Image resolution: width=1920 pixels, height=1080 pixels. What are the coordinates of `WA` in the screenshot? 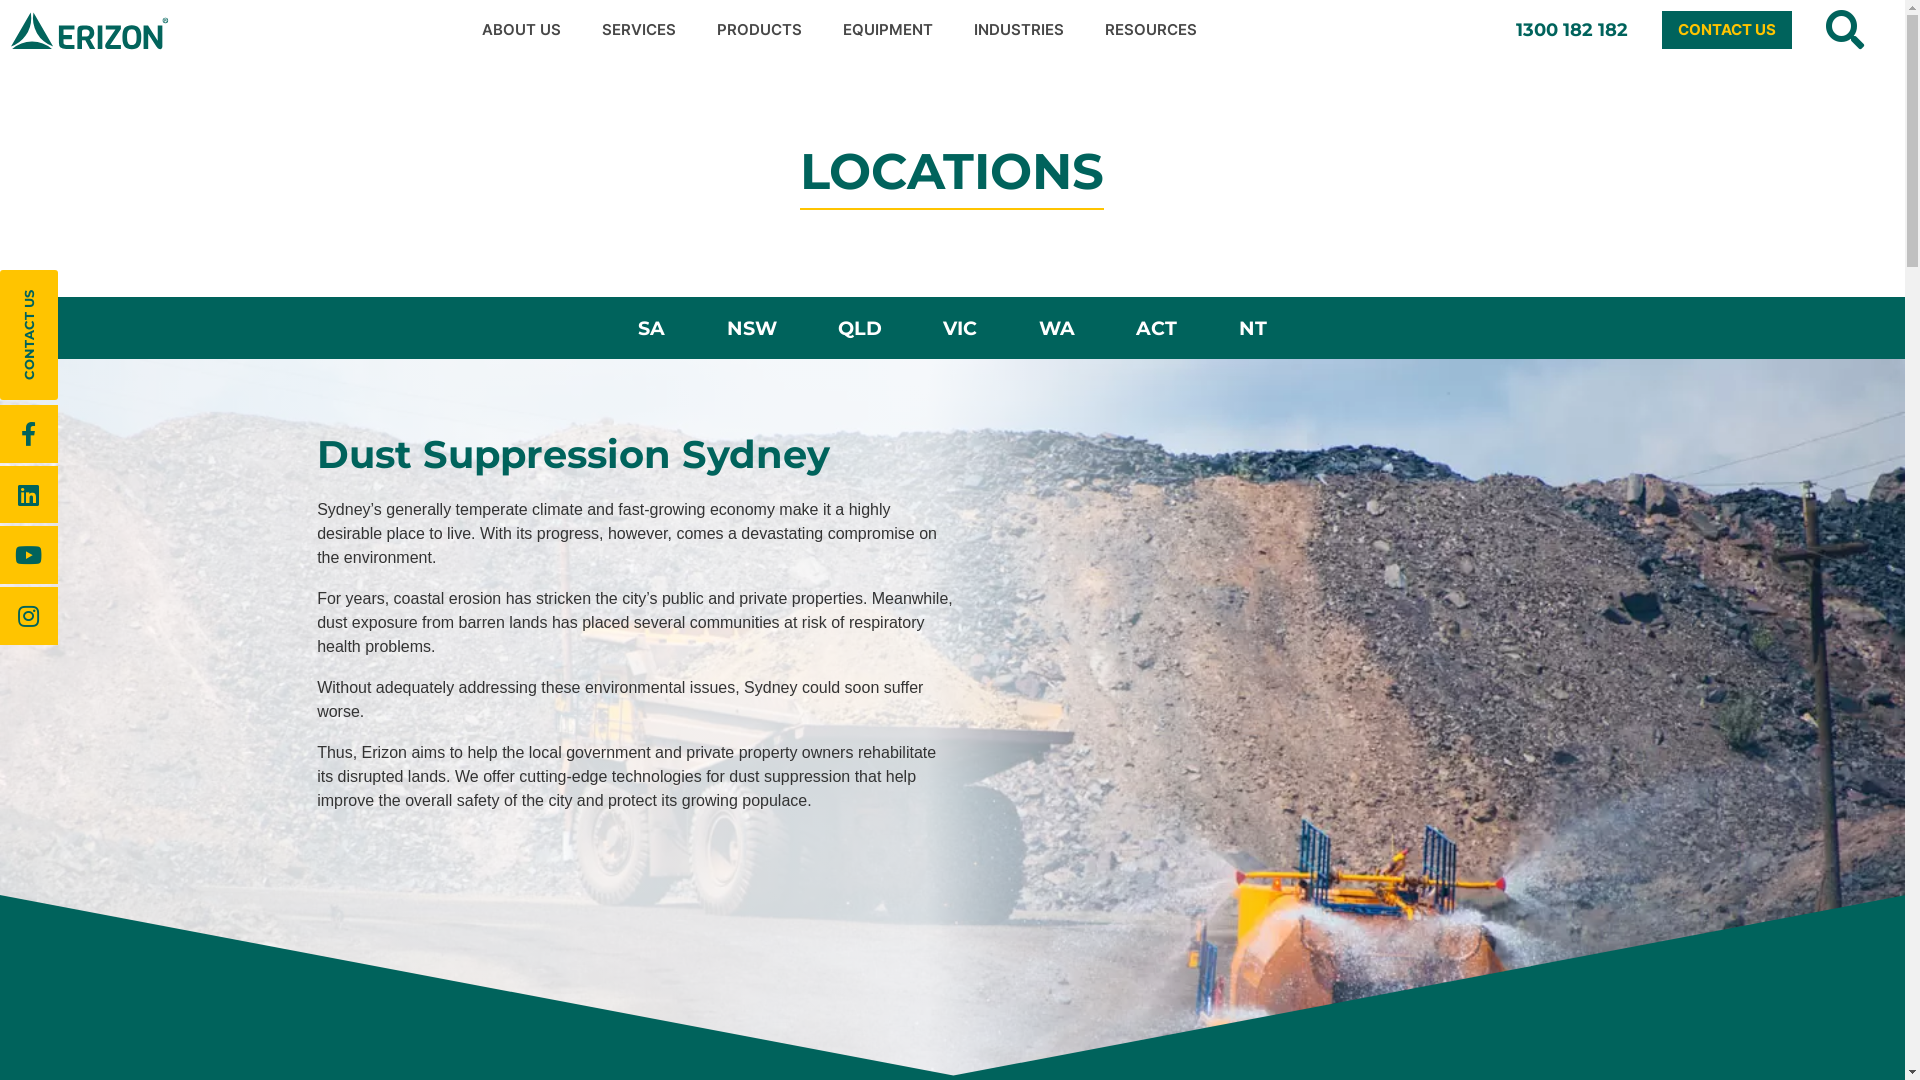 It's located at (1056, 328).